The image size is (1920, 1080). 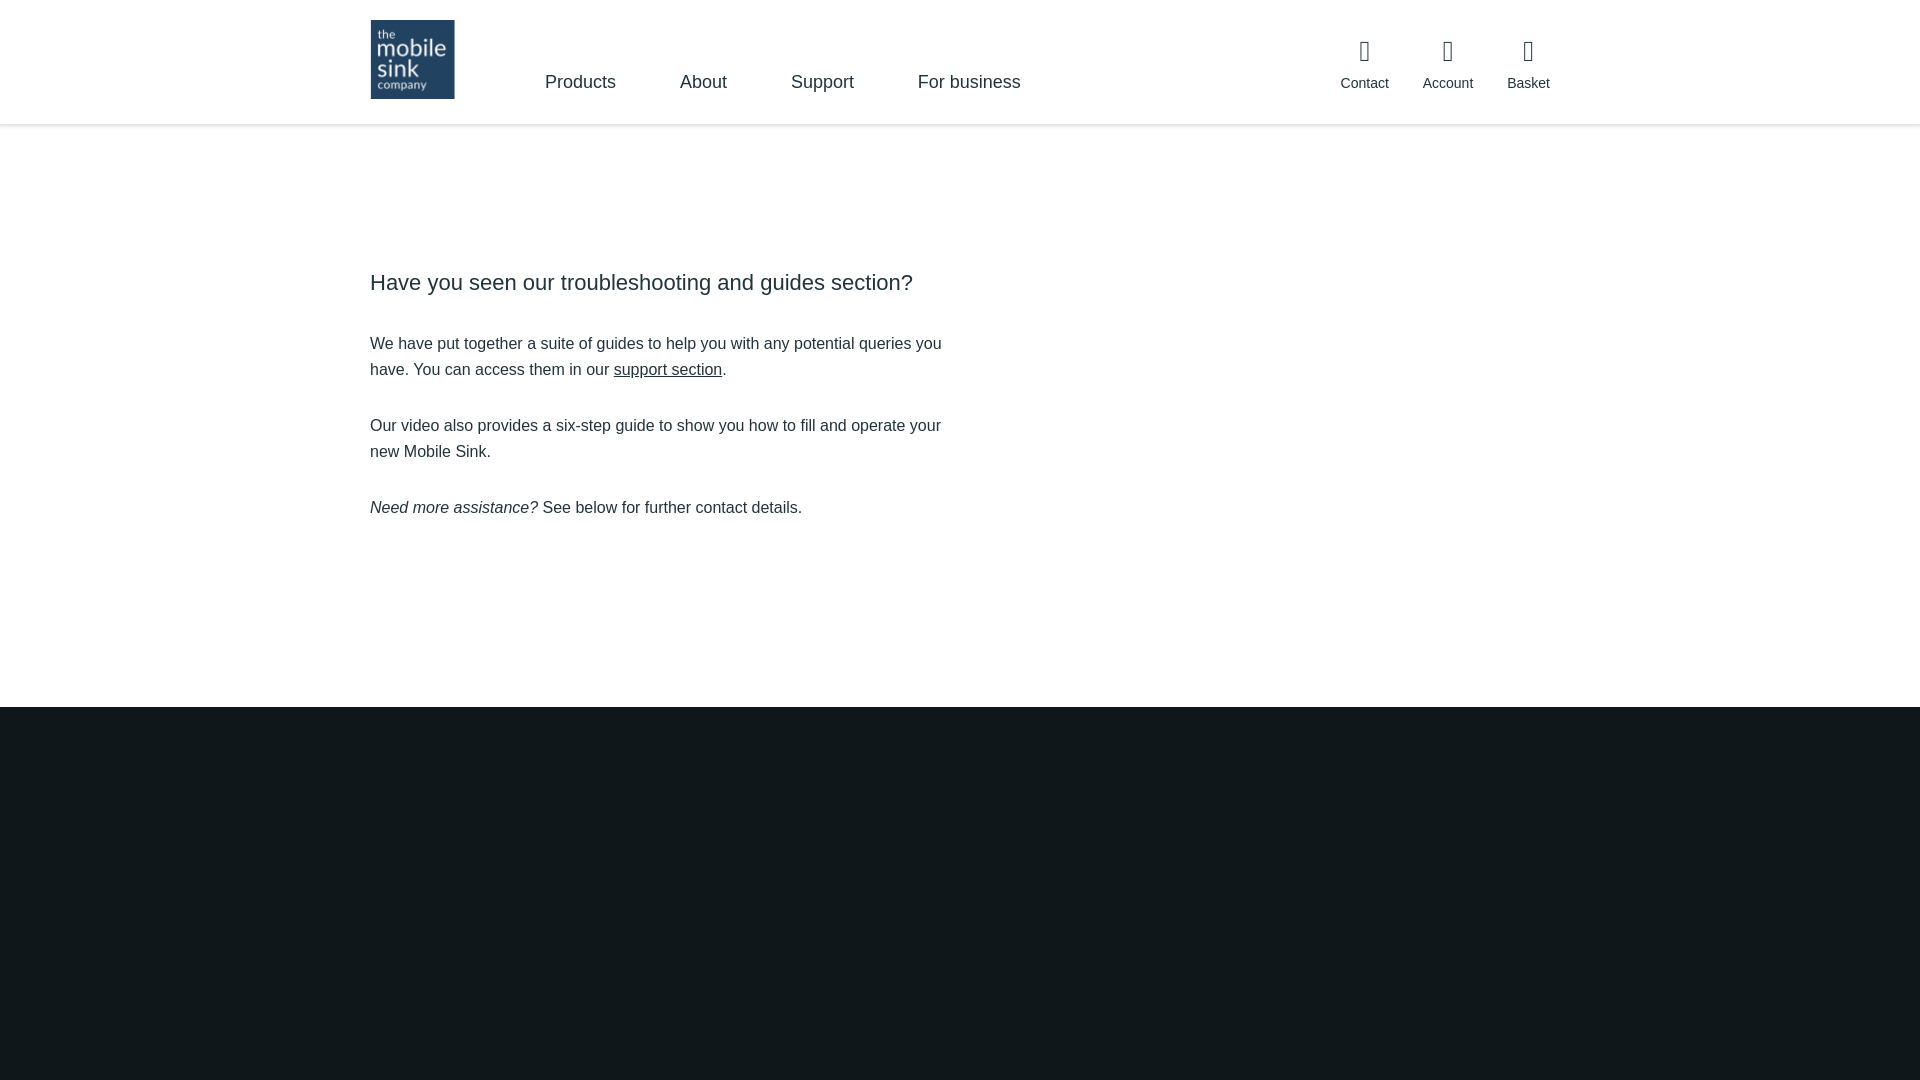 What do you see at coordinates (703, 92) in the screenshot?
I see `About` at bounding box center [703, 92].